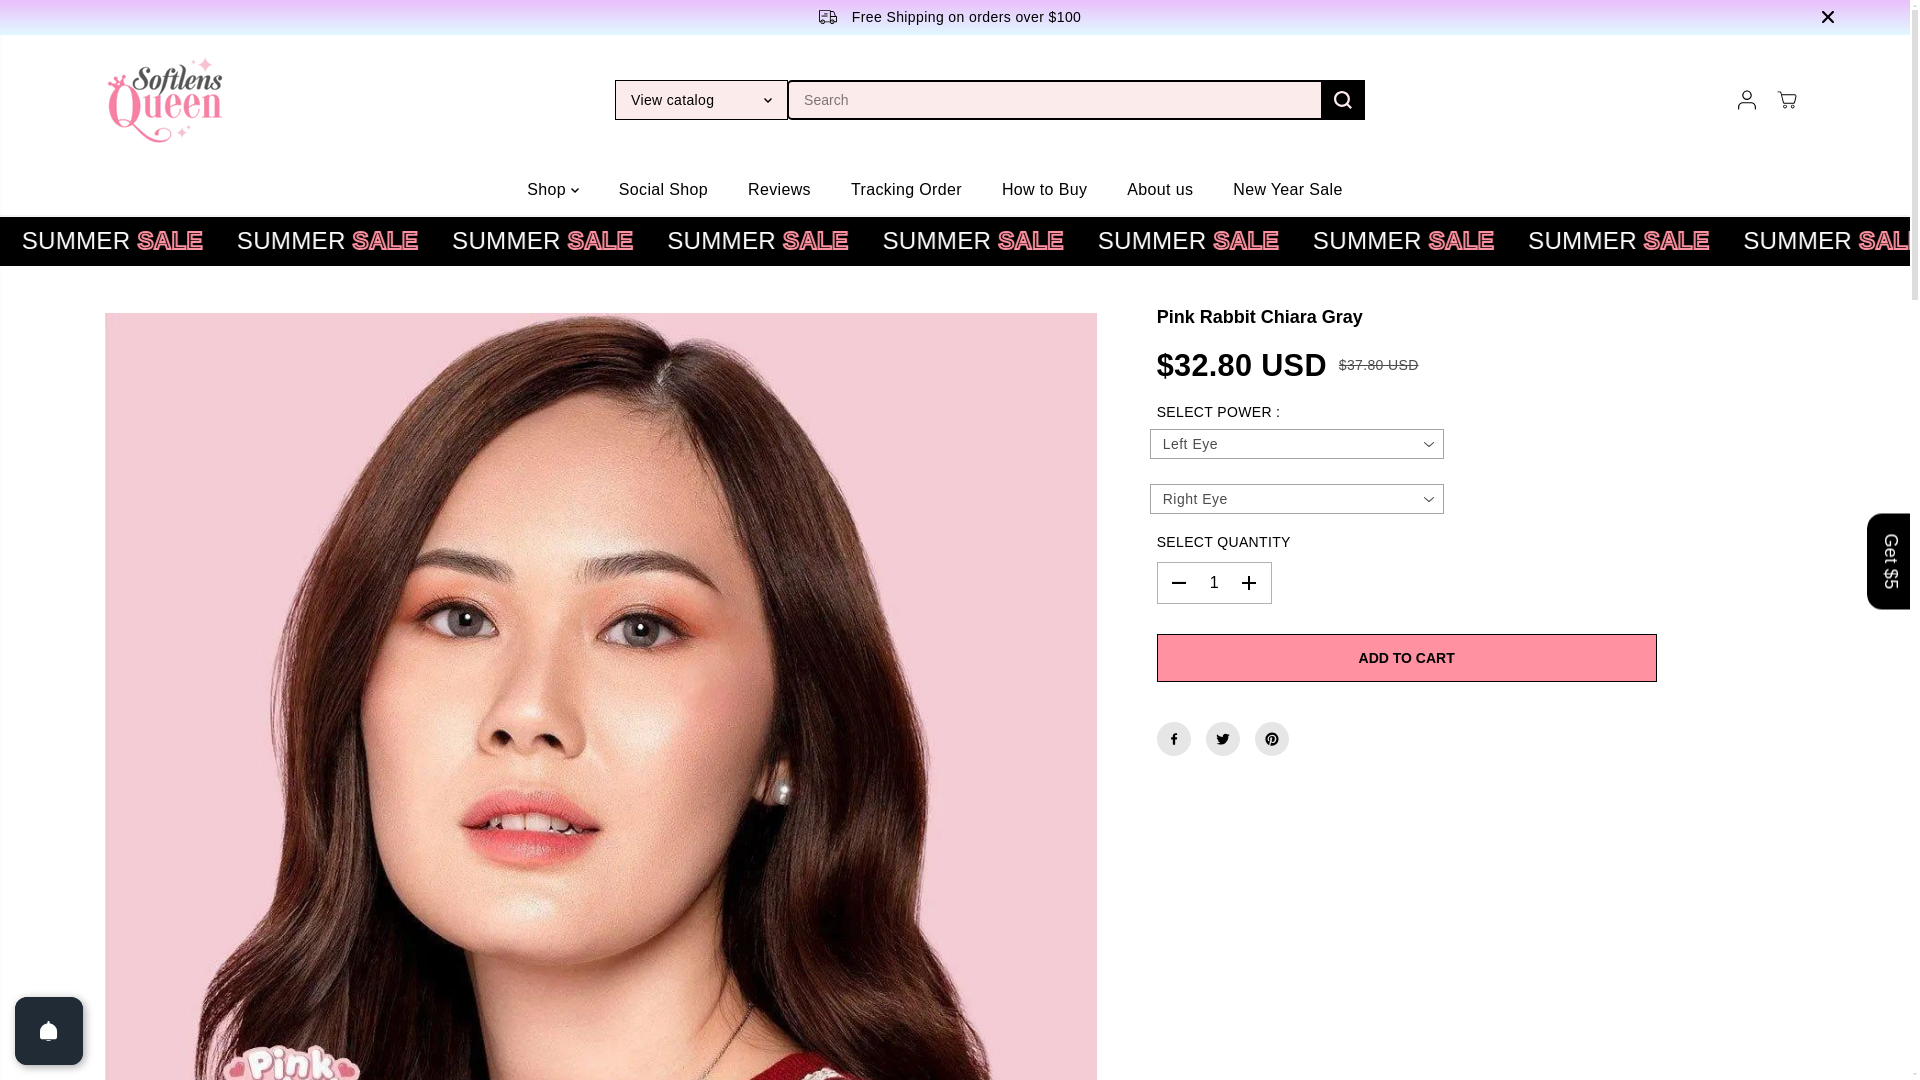 This screenshot has width=1920, height=1080. Describe the element at coordinates (415, 240) in the screenshot. I see `All collections` at that location.